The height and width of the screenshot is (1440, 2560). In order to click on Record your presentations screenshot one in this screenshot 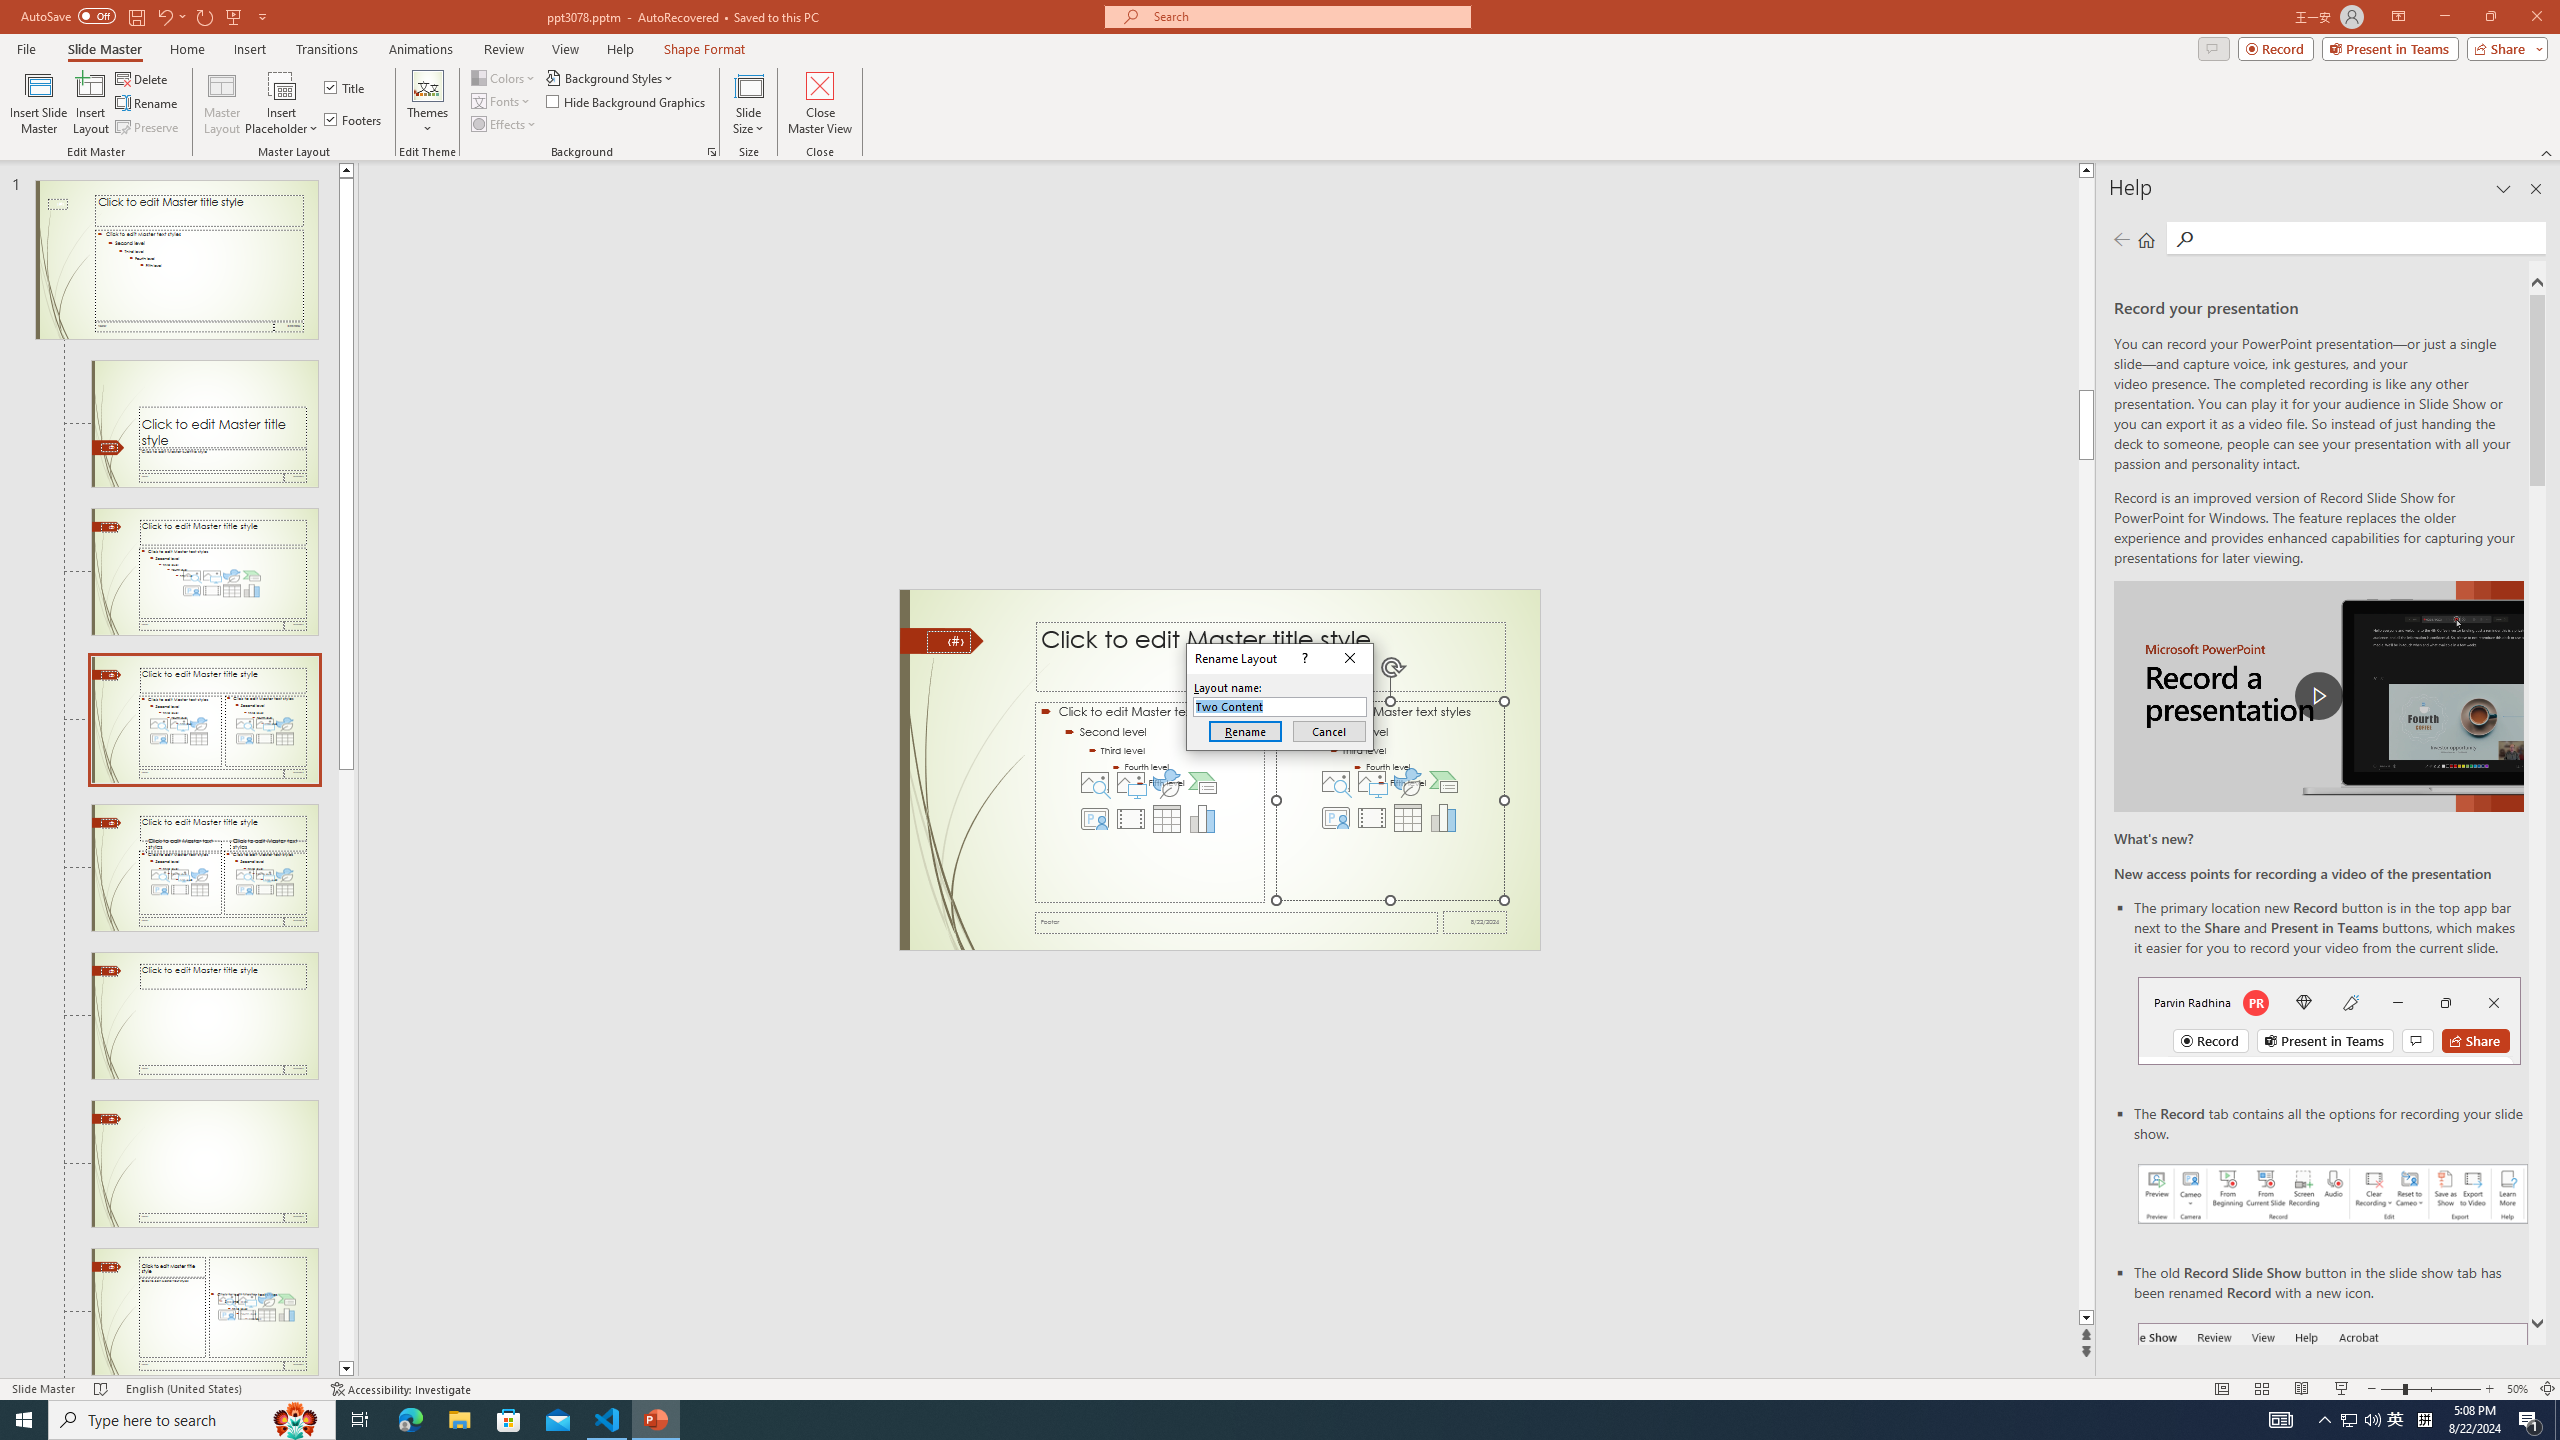, I will do `click(2333, 1194)`.